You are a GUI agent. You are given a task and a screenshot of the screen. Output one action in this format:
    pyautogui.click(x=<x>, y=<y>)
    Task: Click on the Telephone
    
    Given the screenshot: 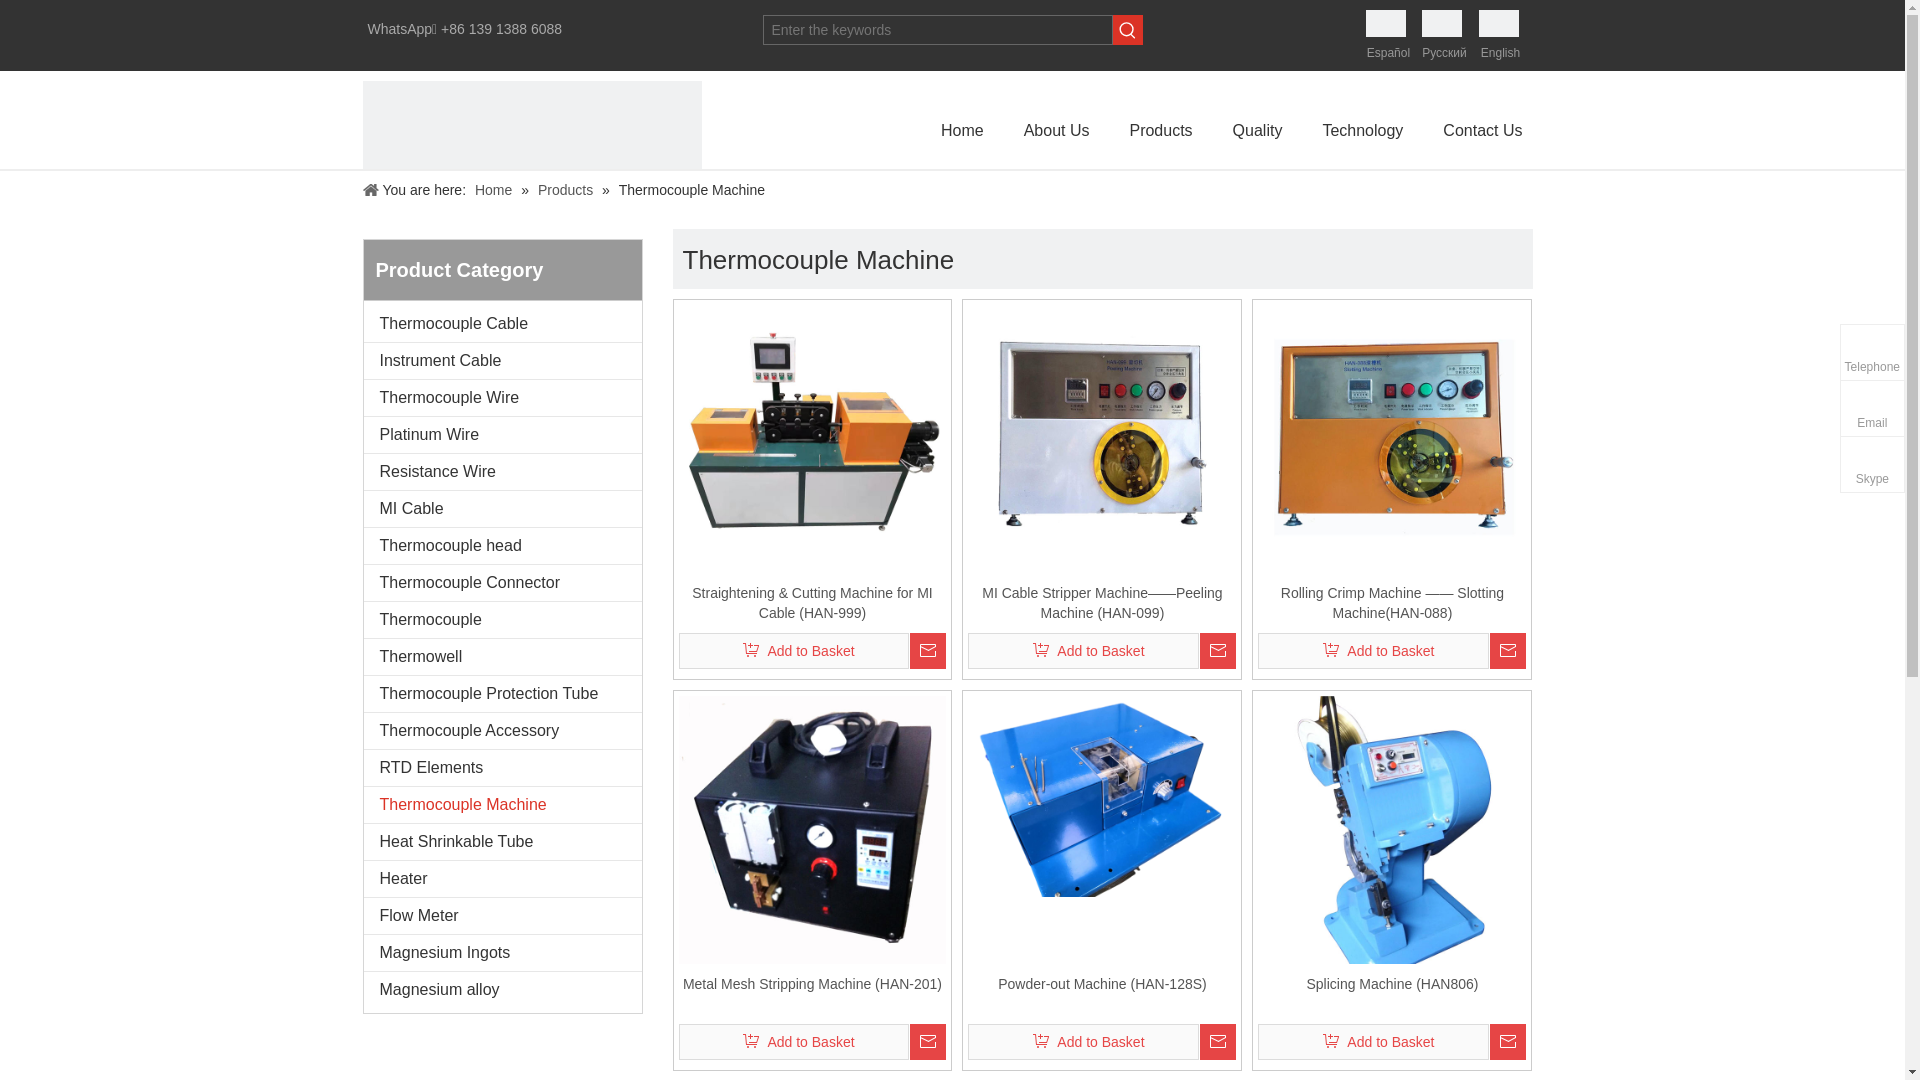 What is the action you would take?
    pyautogui.click(x=1872, y=352)
    